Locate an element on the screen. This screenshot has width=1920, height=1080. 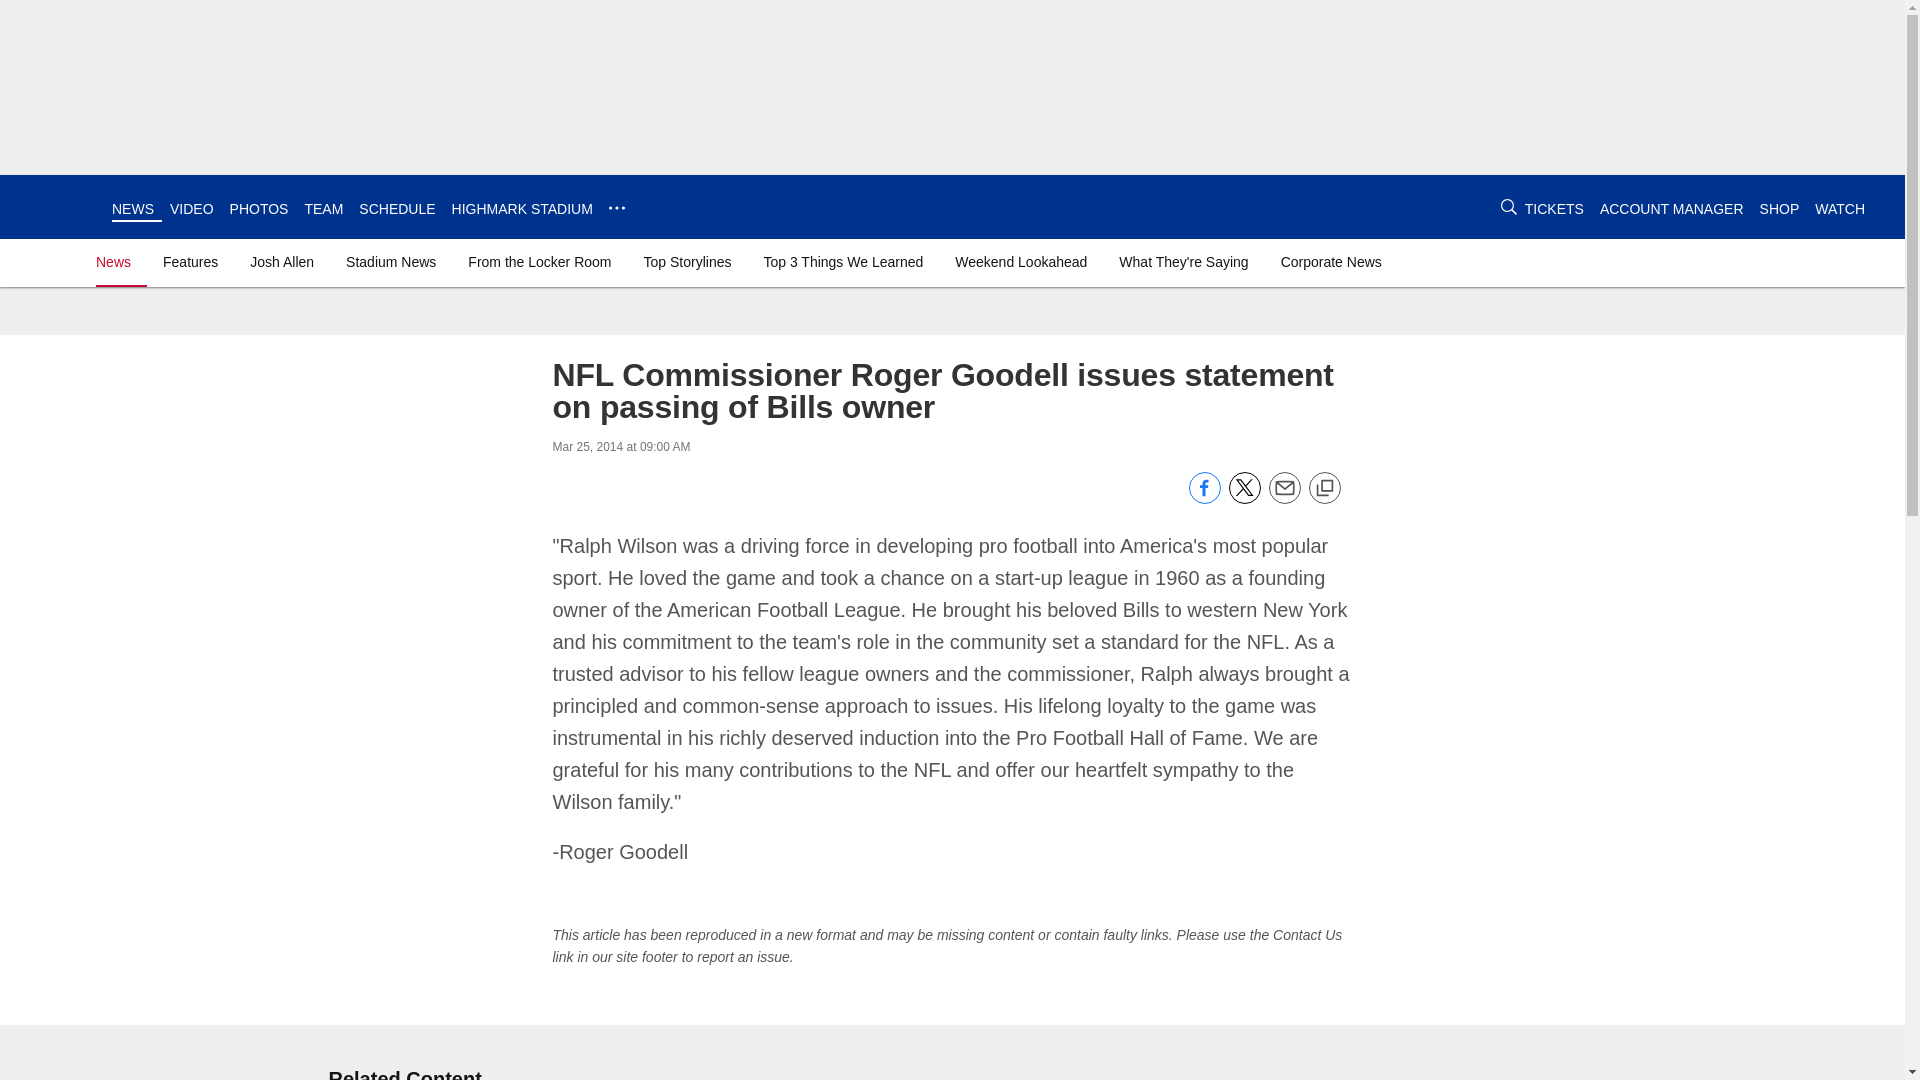
ACCOUNT MANAGER is located at coordinates (1671, 208).